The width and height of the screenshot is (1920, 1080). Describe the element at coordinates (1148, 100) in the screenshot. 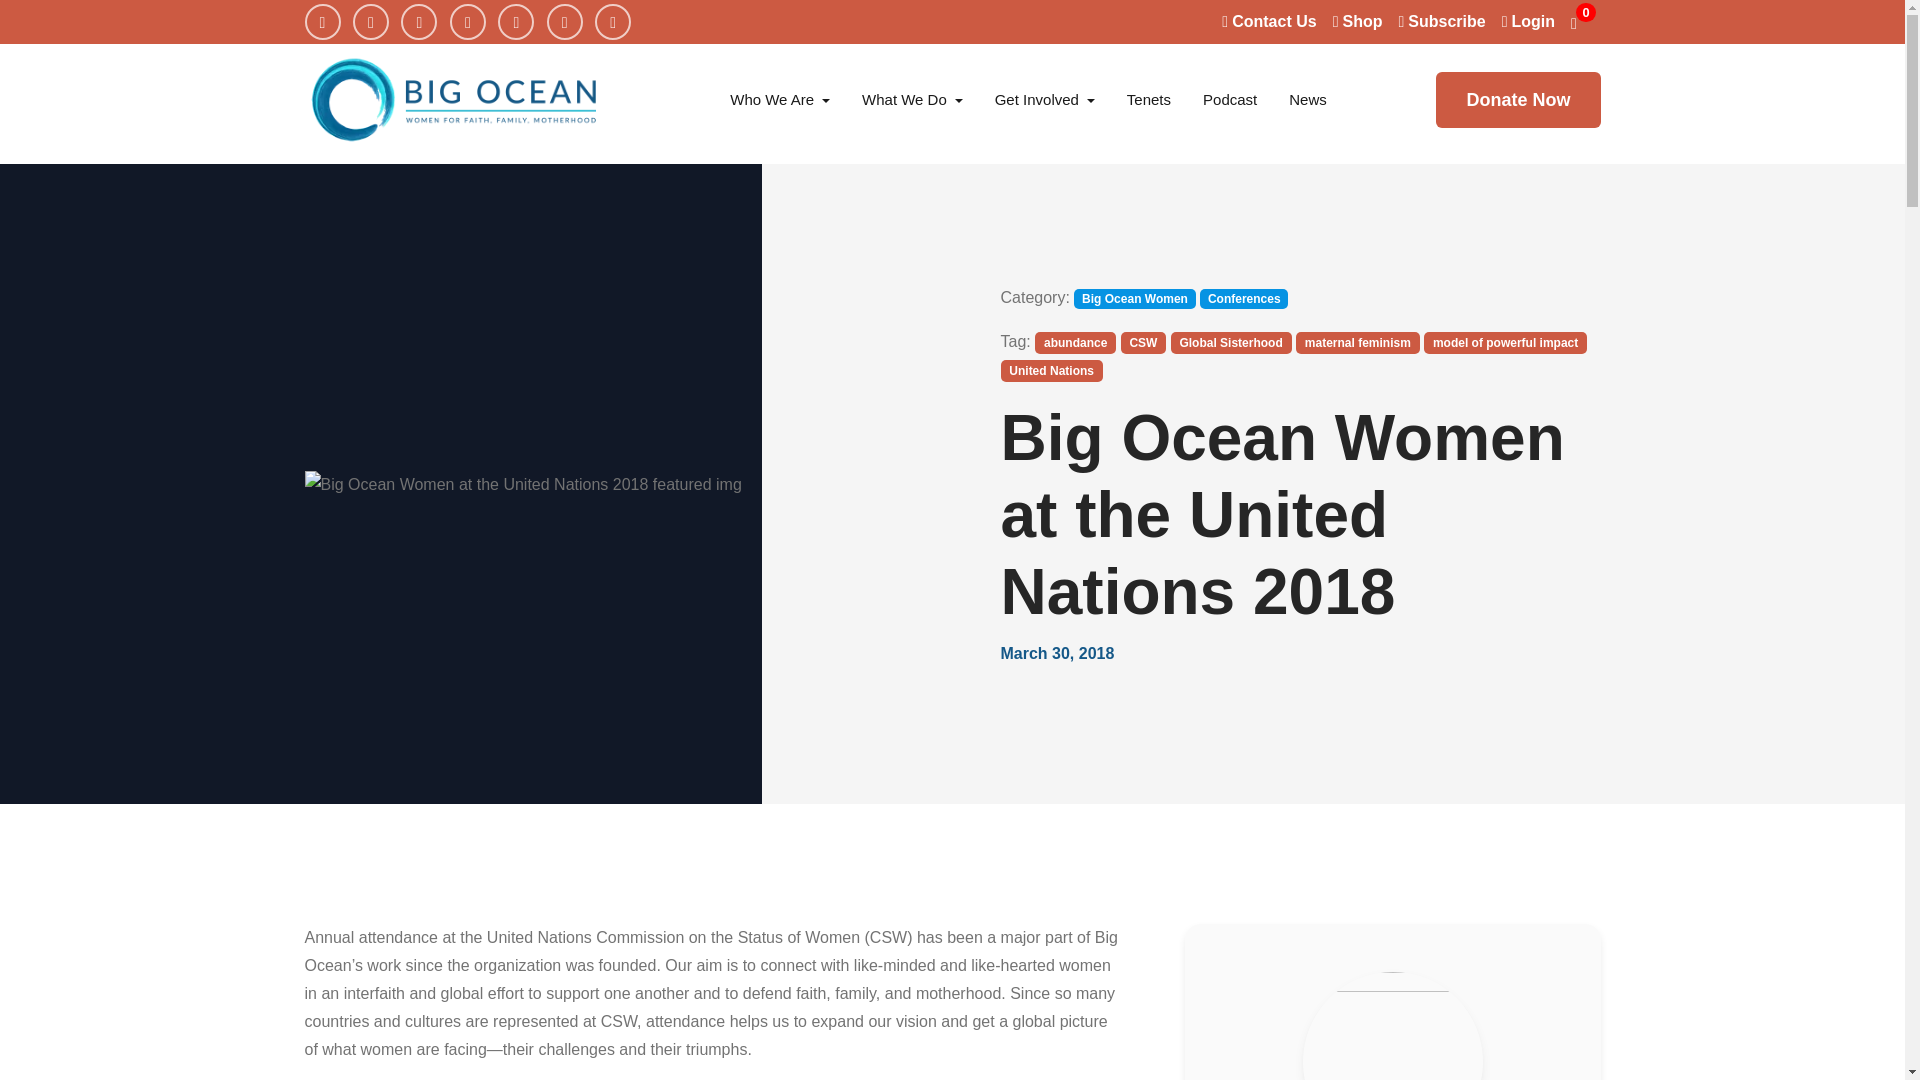

I see `Tenets` at that location.